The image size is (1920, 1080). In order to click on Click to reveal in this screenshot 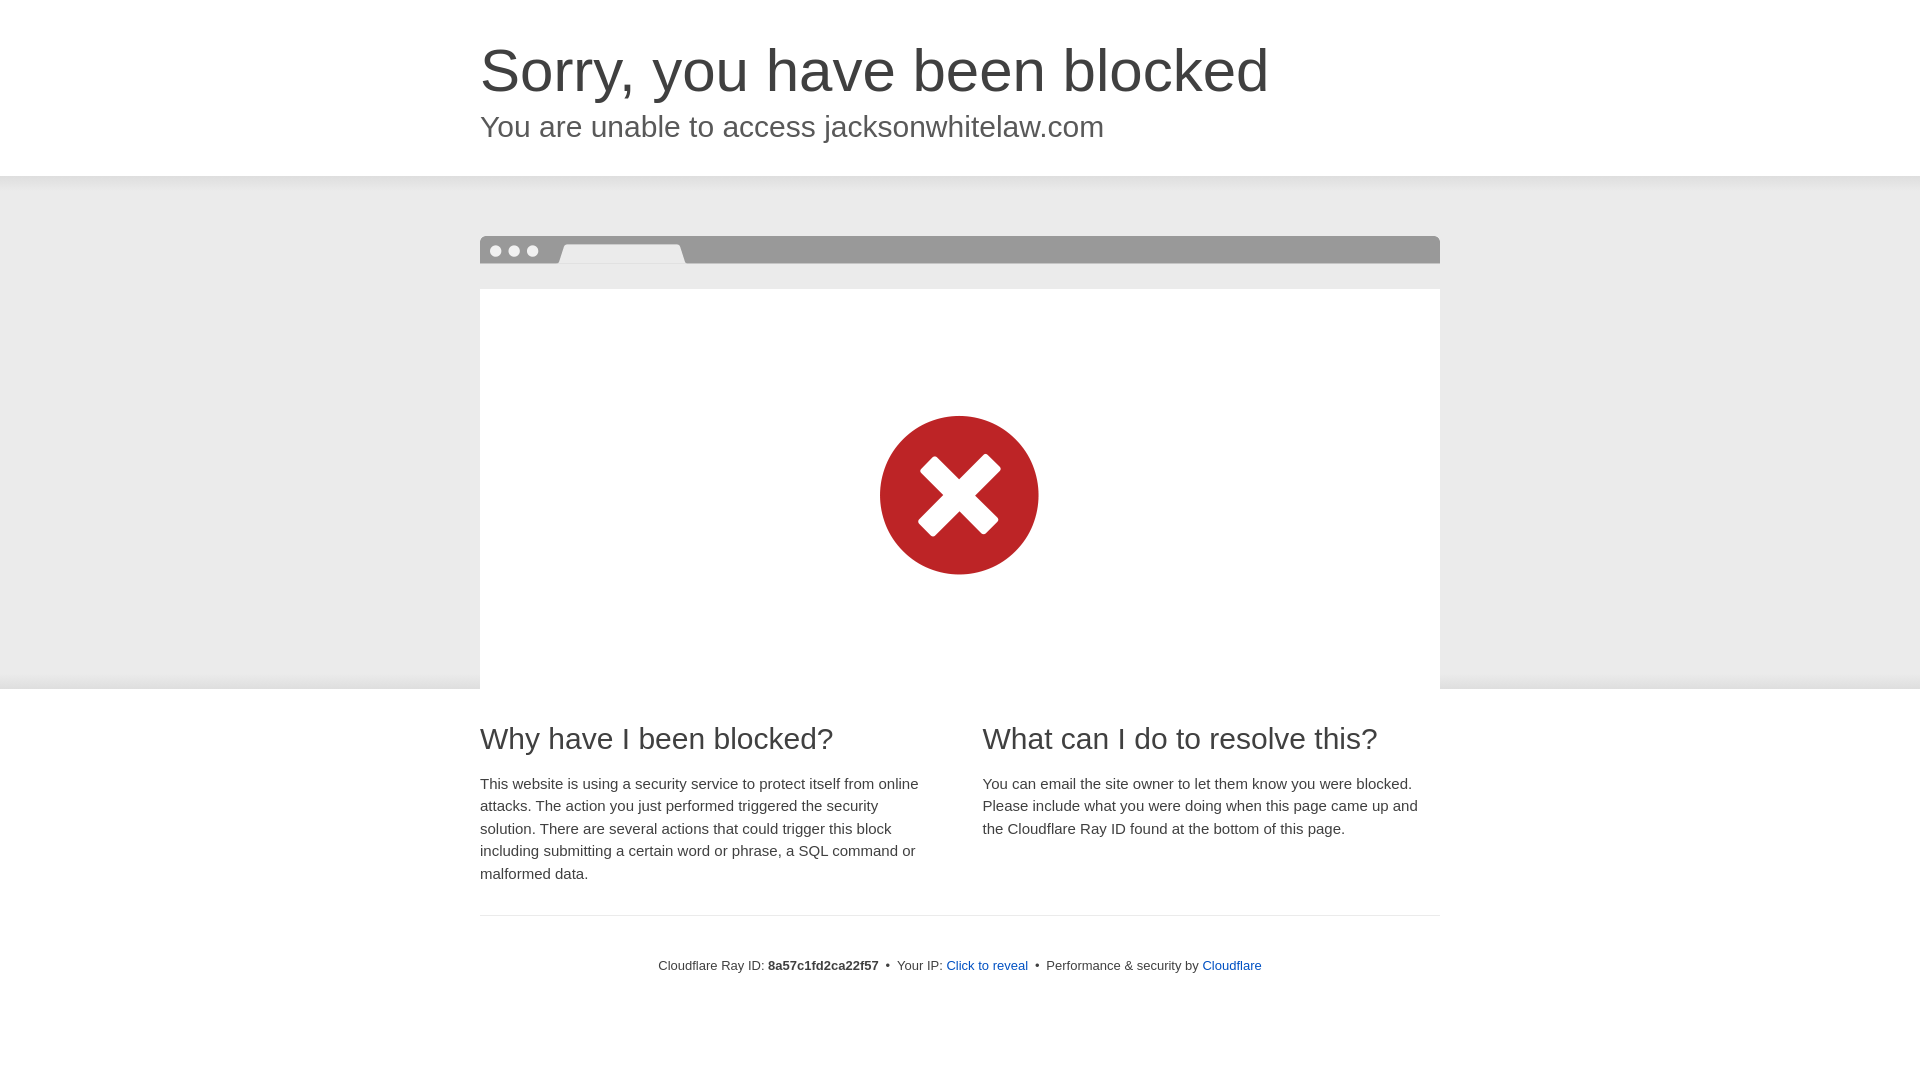, I will do `click(986, 966)`.